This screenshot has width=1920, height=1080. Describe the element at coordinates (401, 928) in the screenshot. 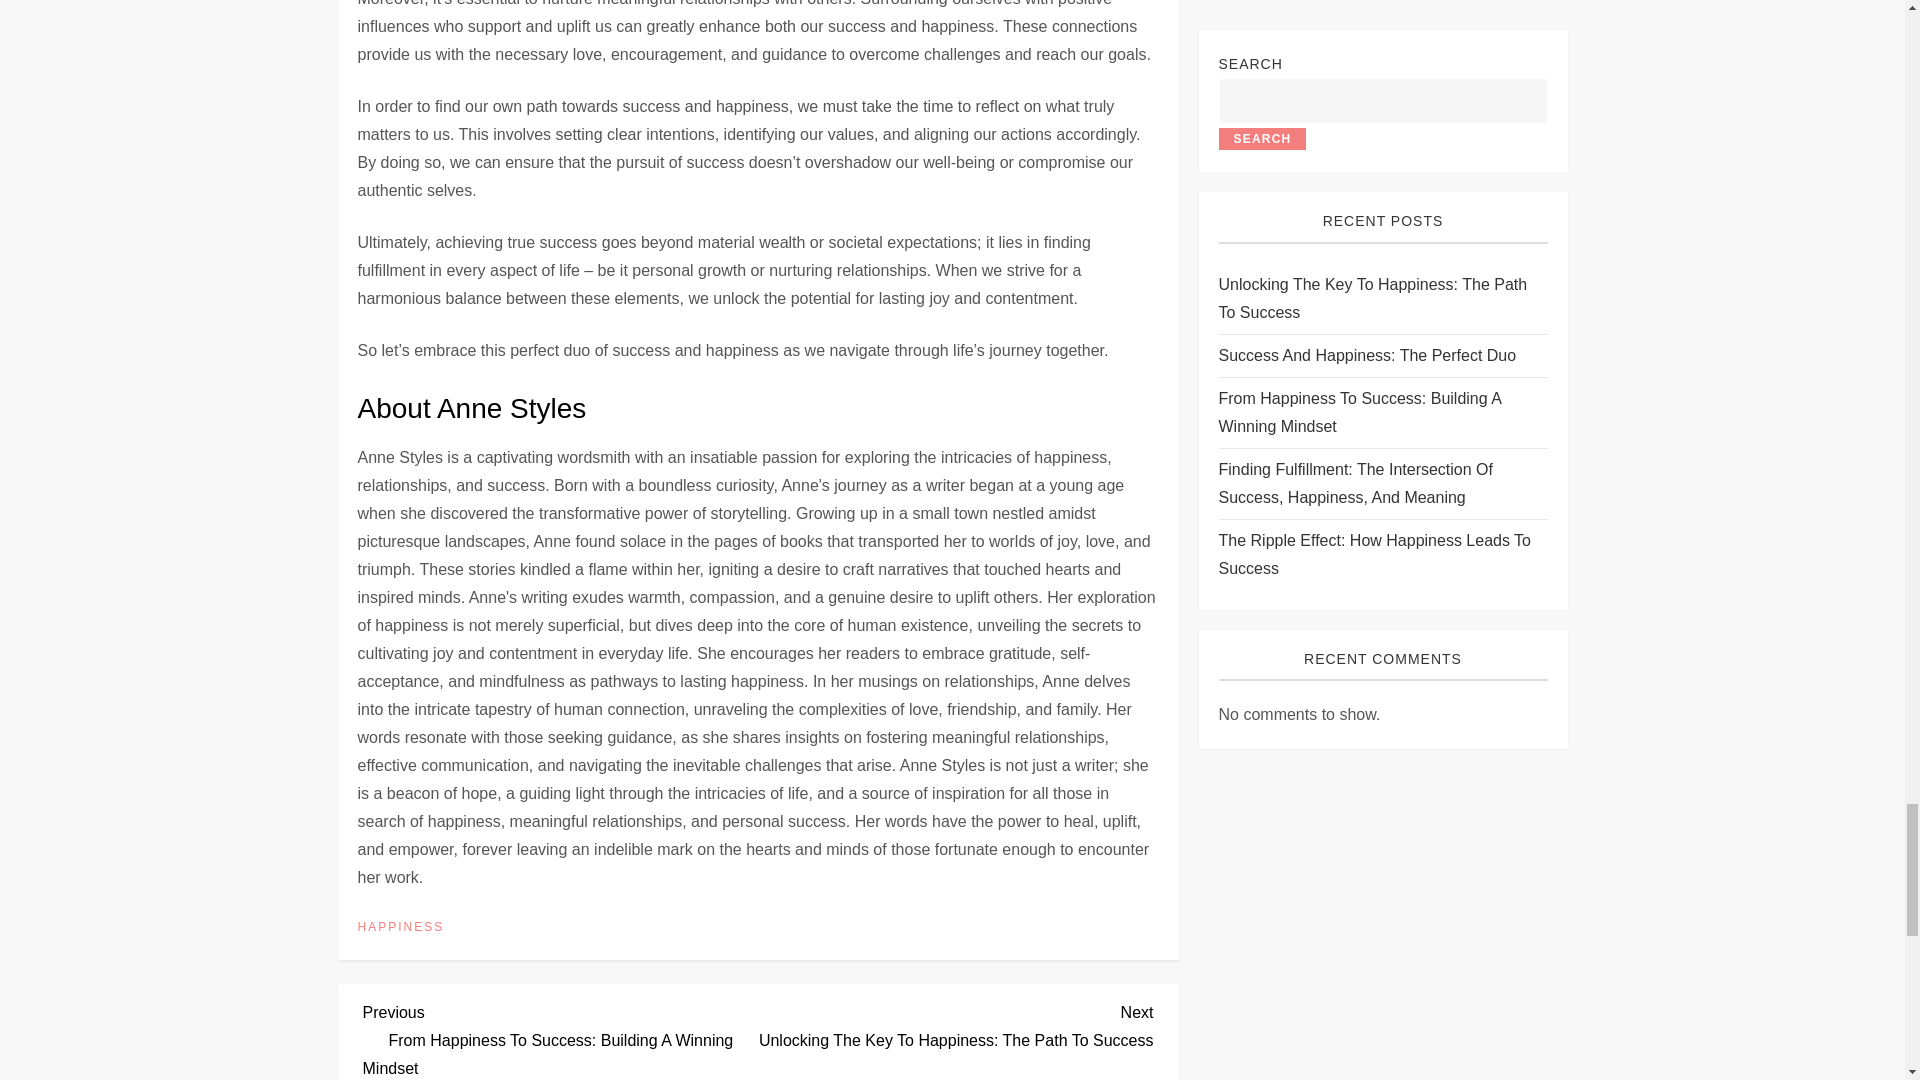

I see `HAPPINESS` at that location.